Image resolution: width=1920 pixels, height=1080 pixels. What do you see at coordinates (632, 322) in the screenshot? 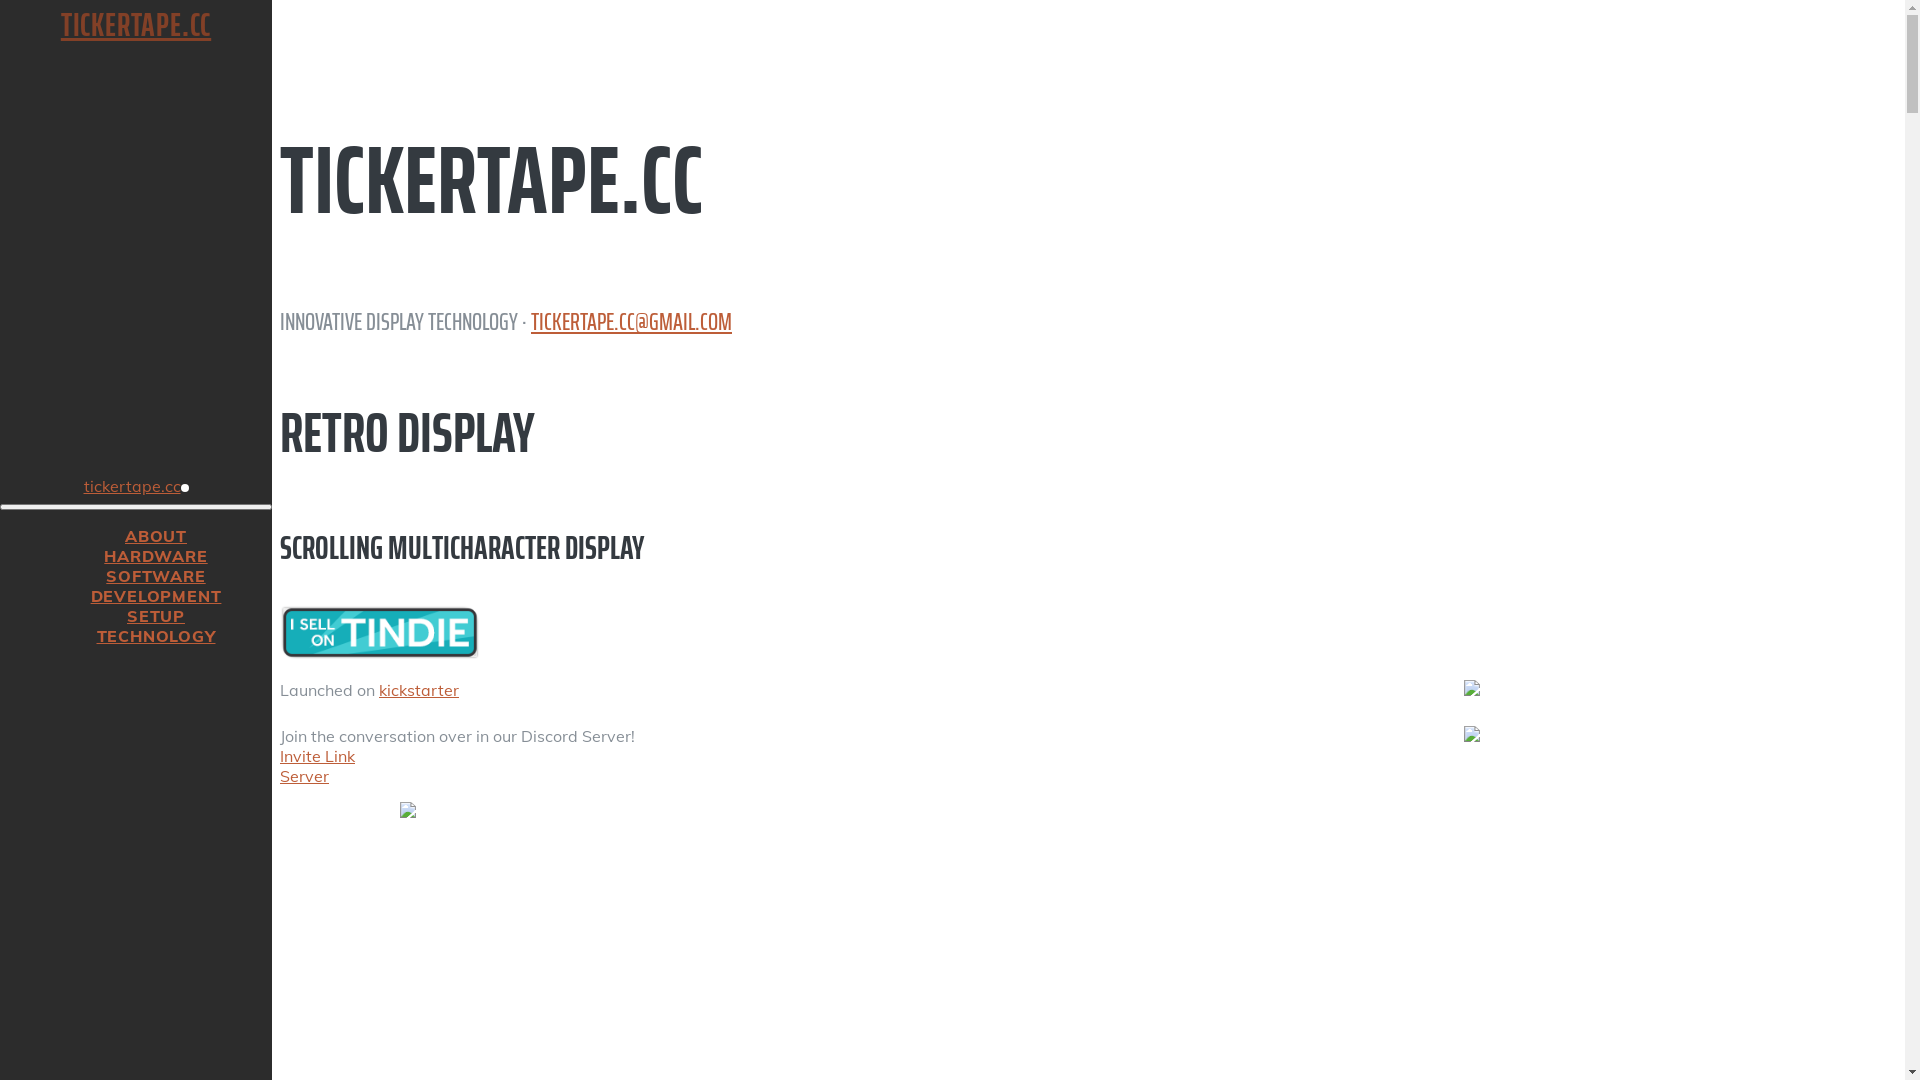
I see `TICKERTAPE.CC@GMAIL.COM` at bounding box center [632, 322].